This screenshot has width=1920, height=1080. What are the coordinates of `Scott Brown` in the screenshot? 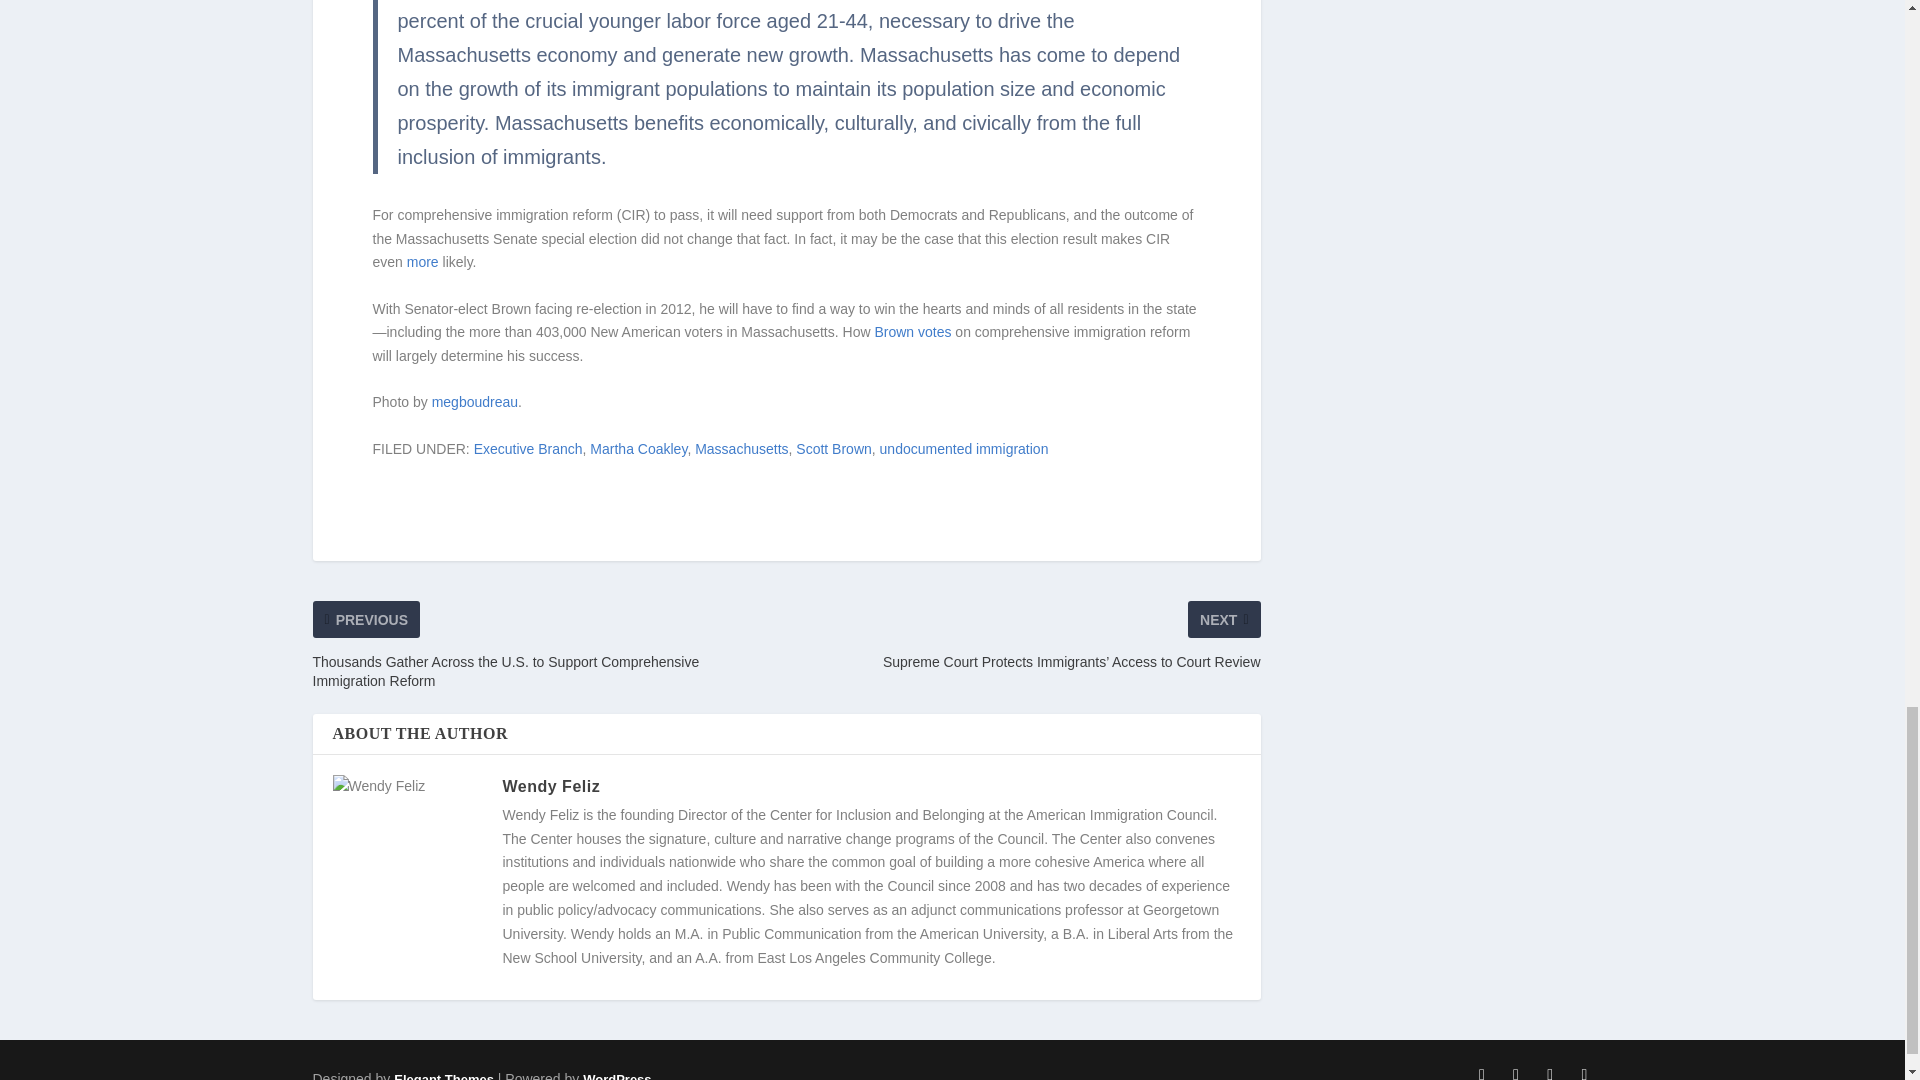 It's located at (834, 448).